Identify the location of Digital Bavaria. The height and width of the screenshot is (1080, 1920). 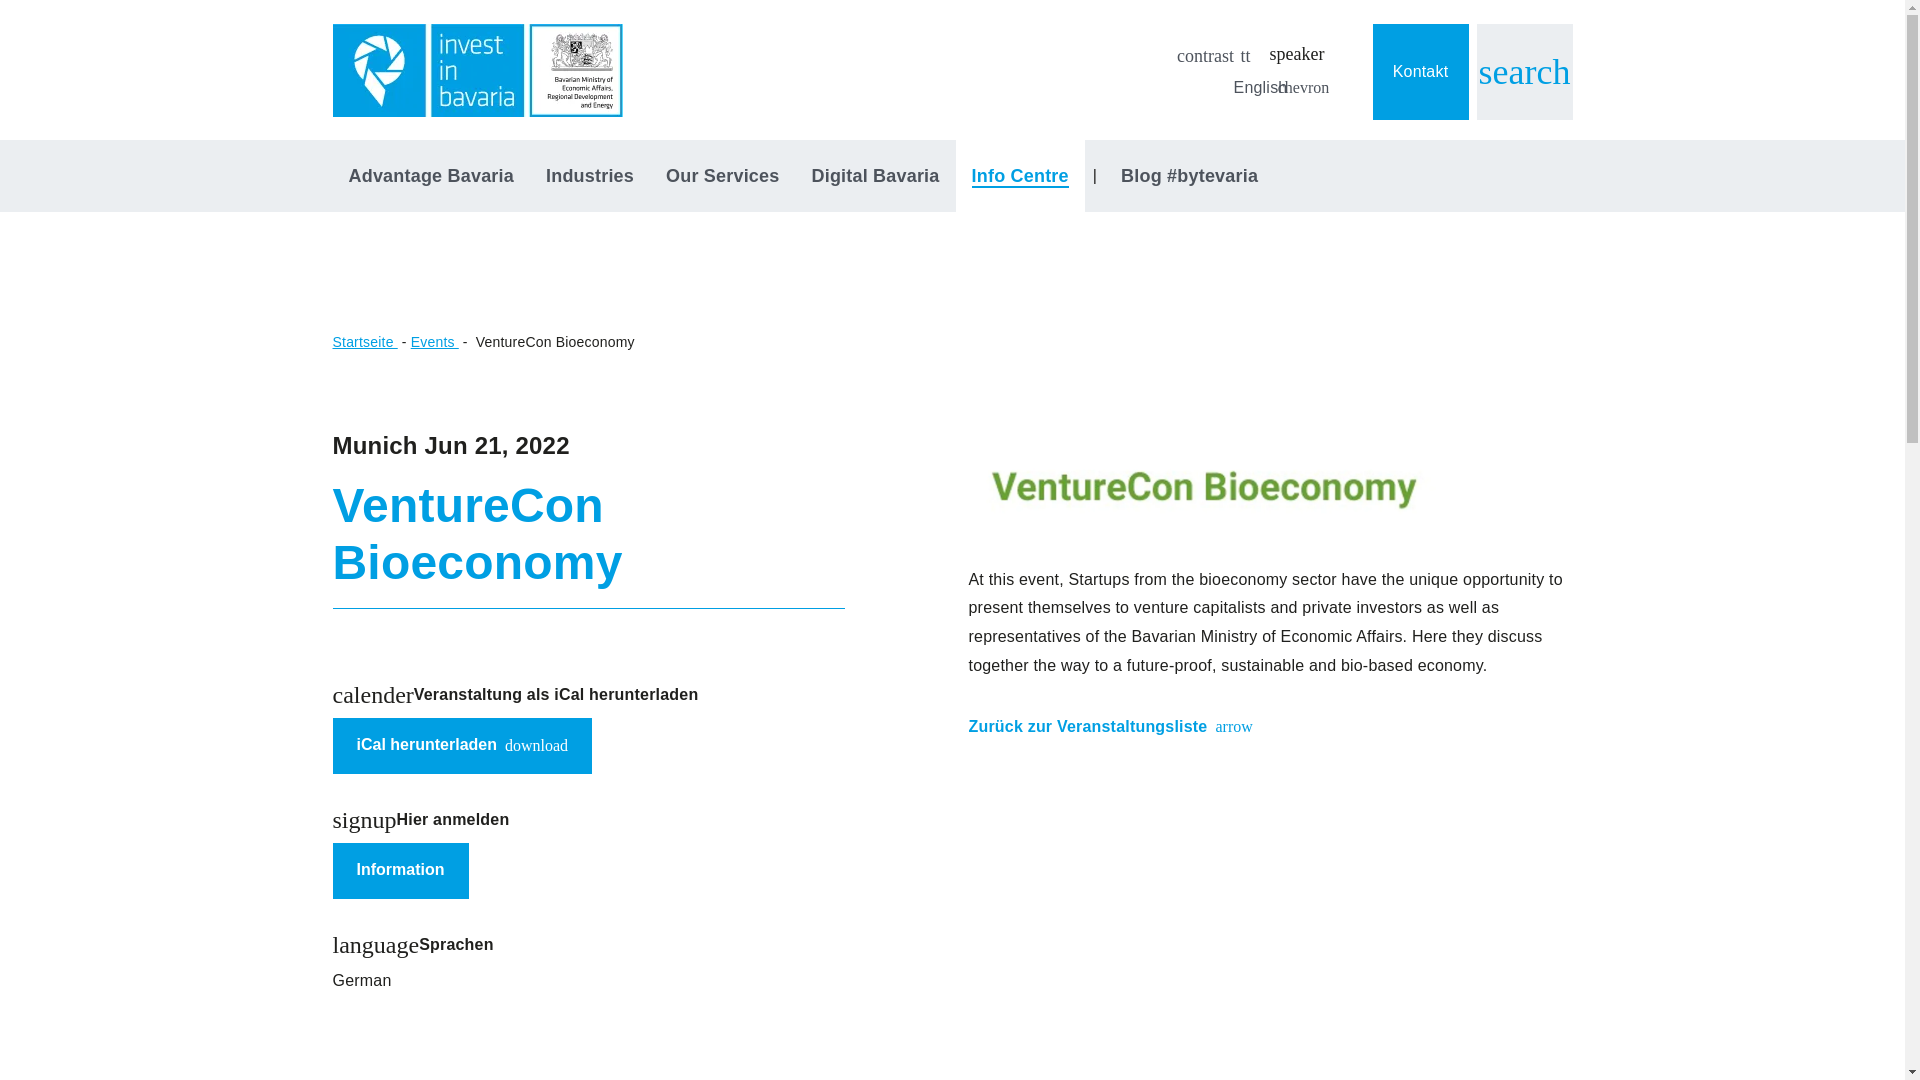
(590, 176).